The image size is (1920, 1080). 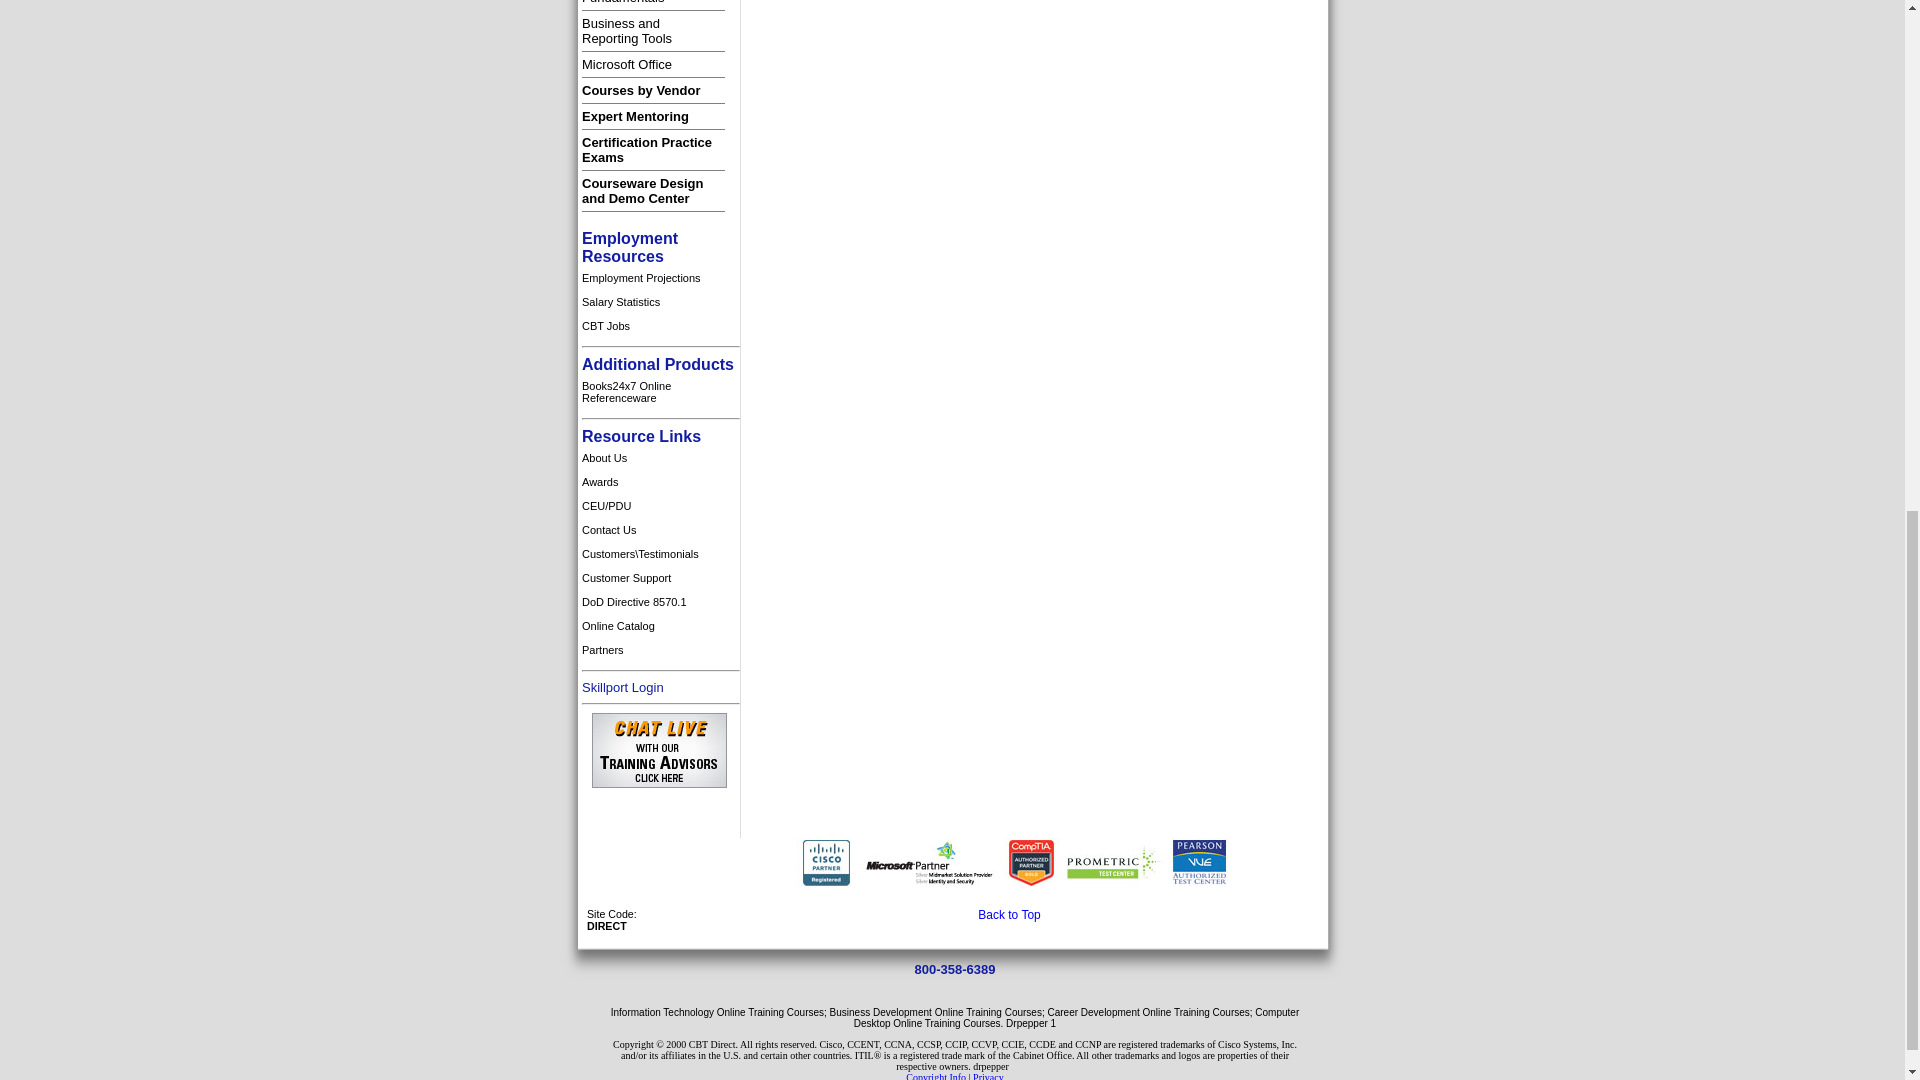 I want to click on Contact Us, so click(x=660, y=530).